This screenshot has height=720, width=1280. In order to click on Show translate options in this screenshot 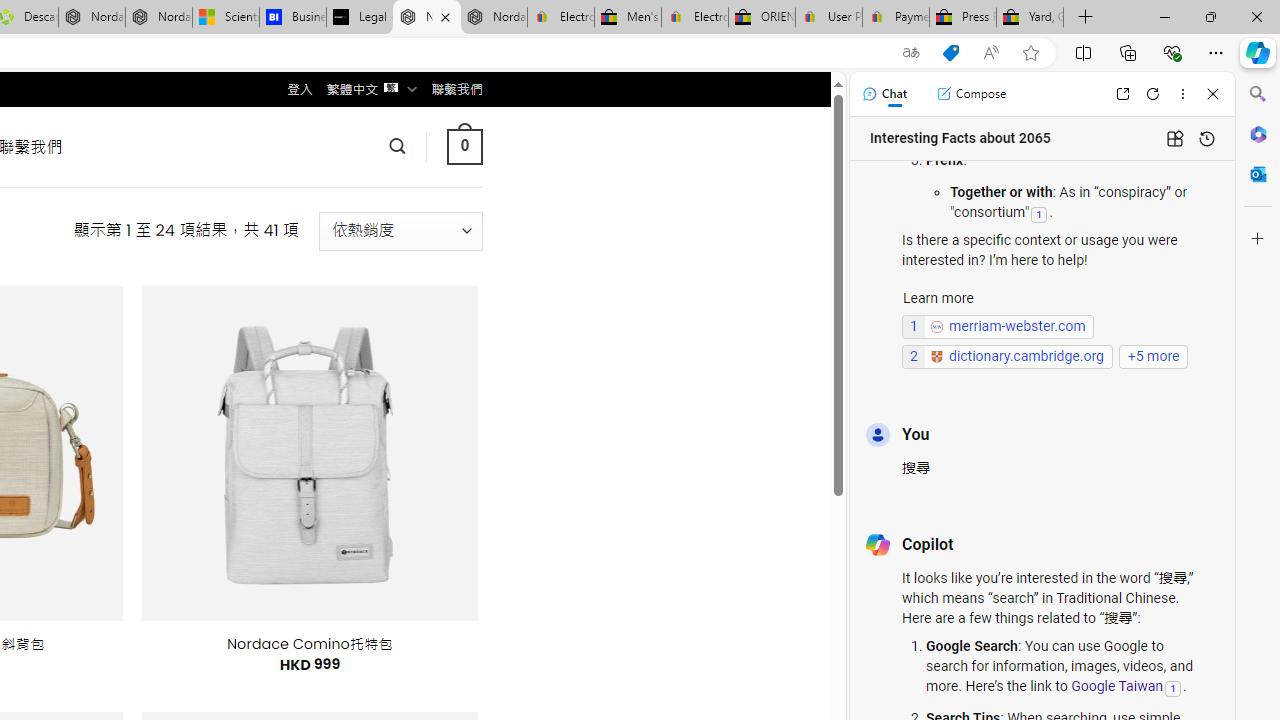, I will do `click(910, 53)`.